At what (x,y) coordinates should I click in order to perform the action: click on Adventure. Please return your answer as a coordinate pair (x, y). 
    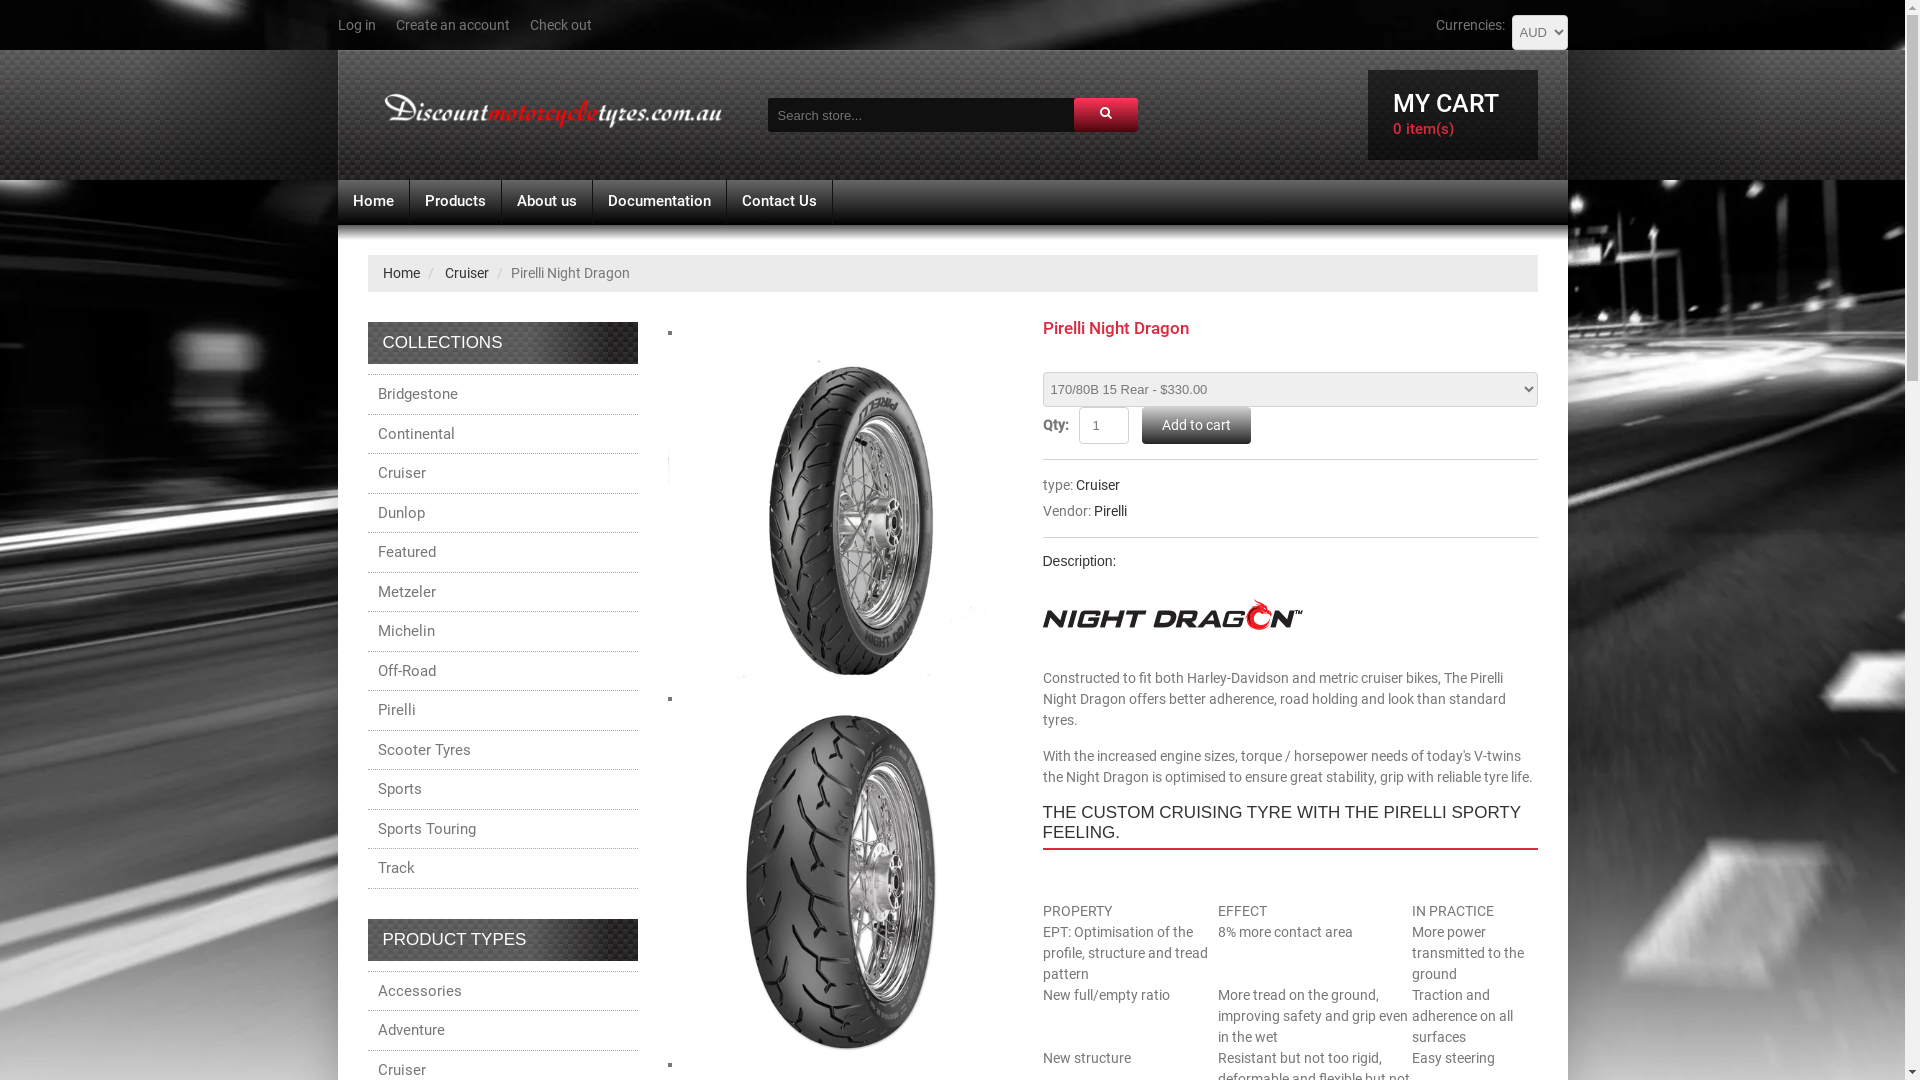
    Looking at the image, I should click on (503, 1030).